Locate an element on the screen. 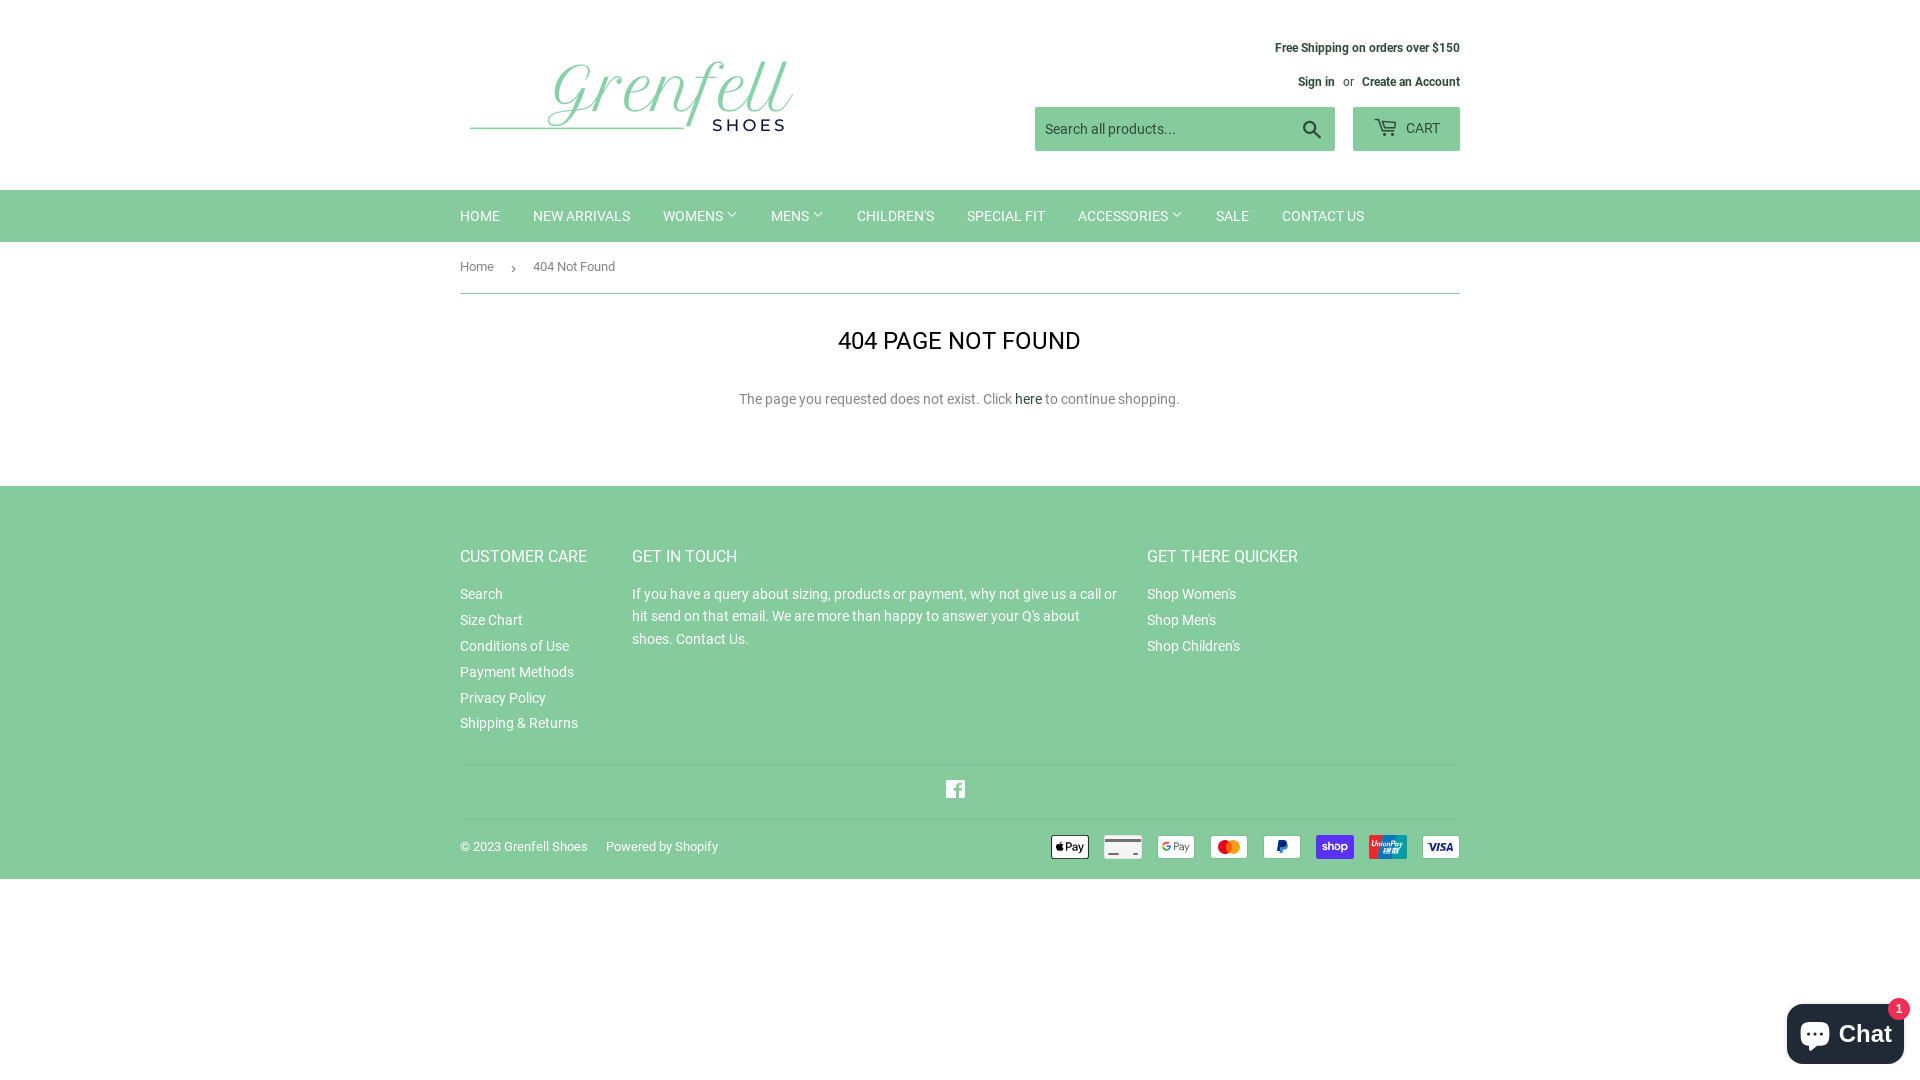  Size Chart is located at coordinates (492, 620).